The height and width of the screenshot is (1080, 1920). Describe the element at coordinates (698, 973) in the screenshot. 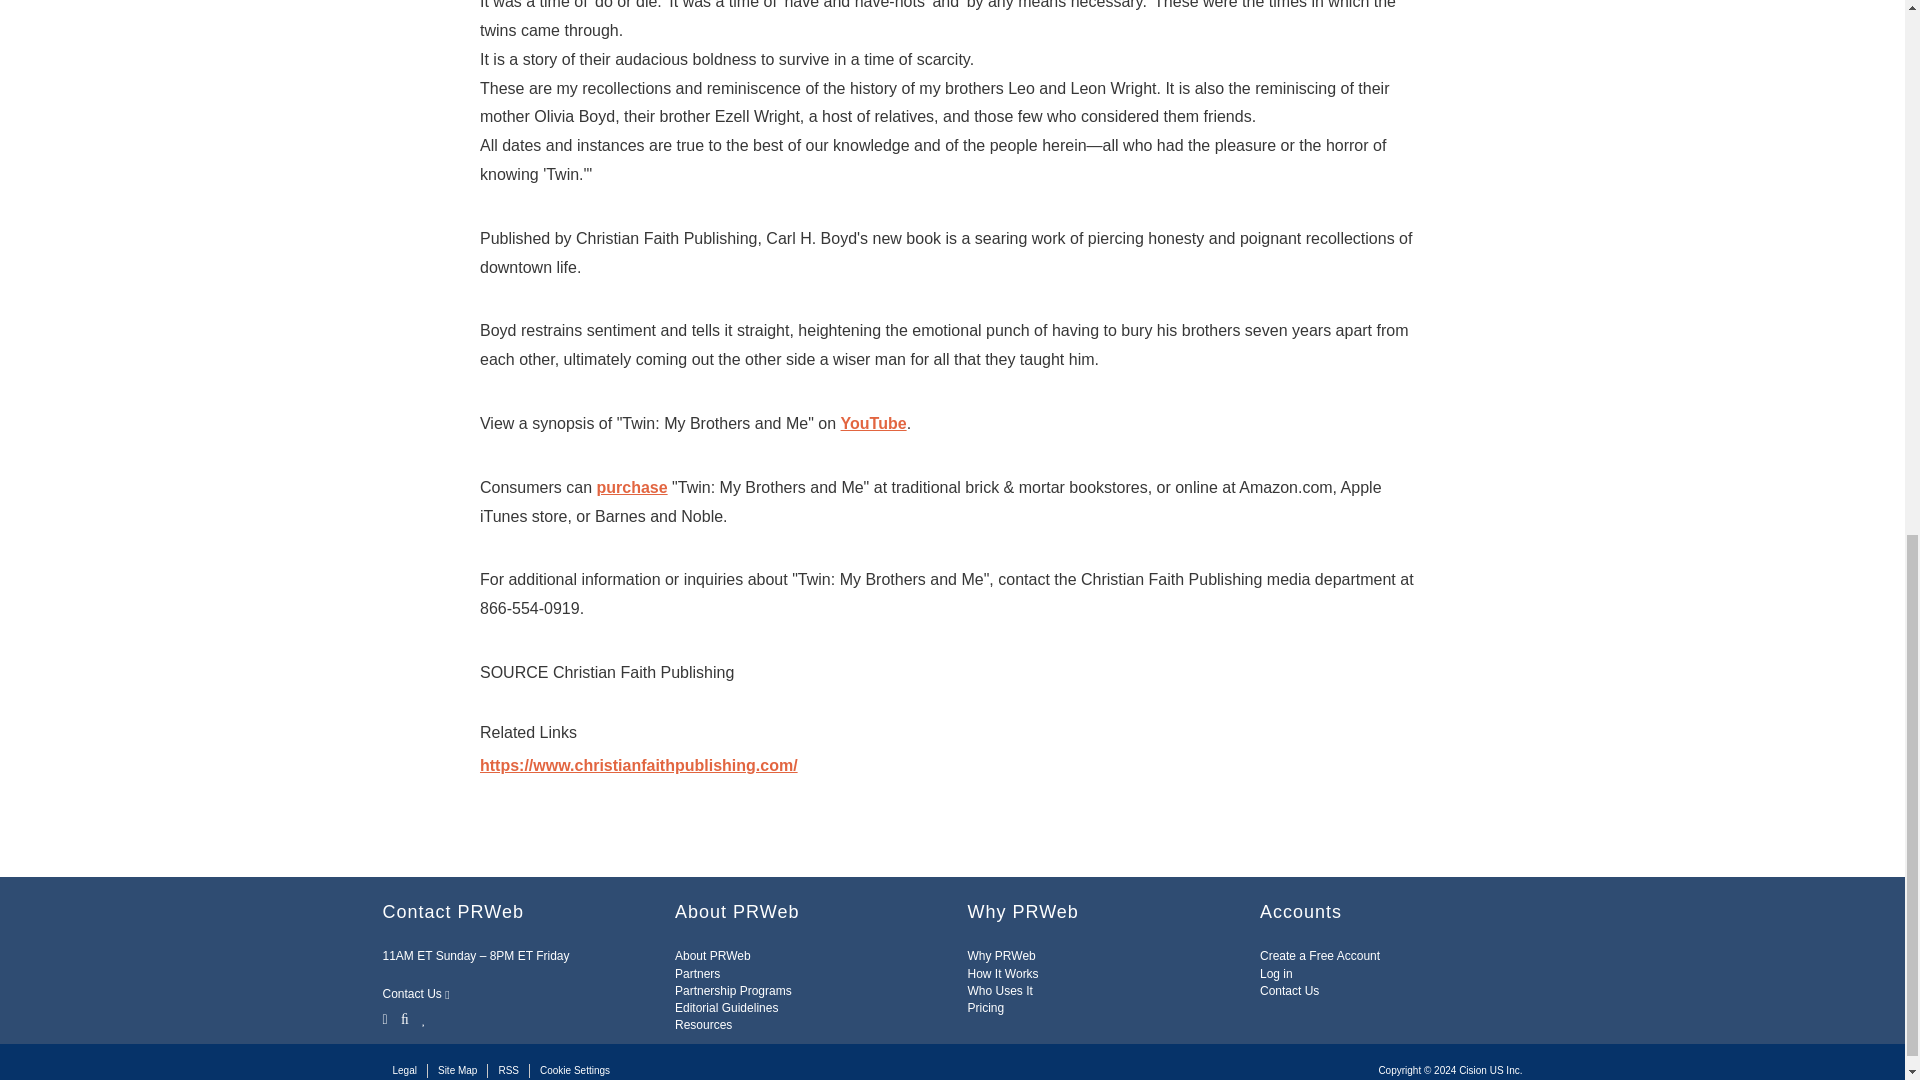

I see `Partners` at that location.